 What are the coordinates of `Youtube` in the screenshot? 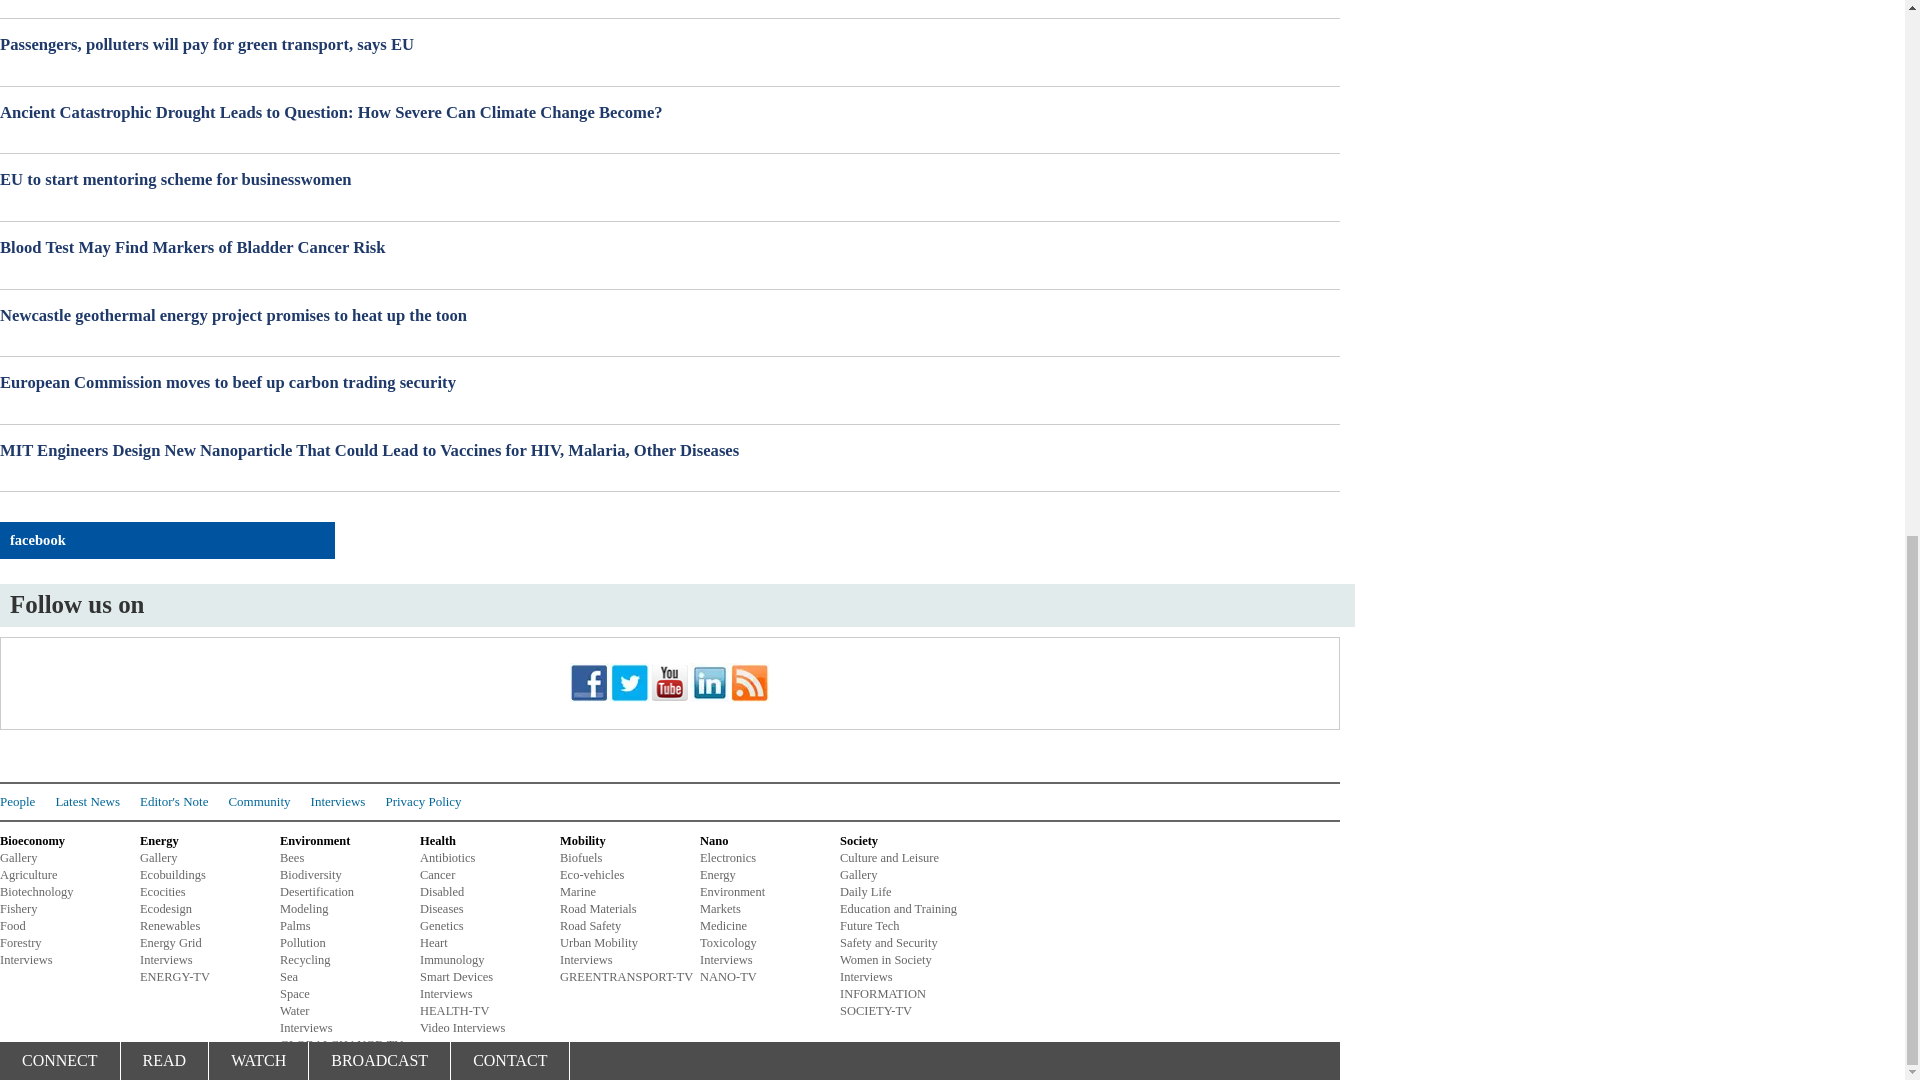 It's located at (670, 682).